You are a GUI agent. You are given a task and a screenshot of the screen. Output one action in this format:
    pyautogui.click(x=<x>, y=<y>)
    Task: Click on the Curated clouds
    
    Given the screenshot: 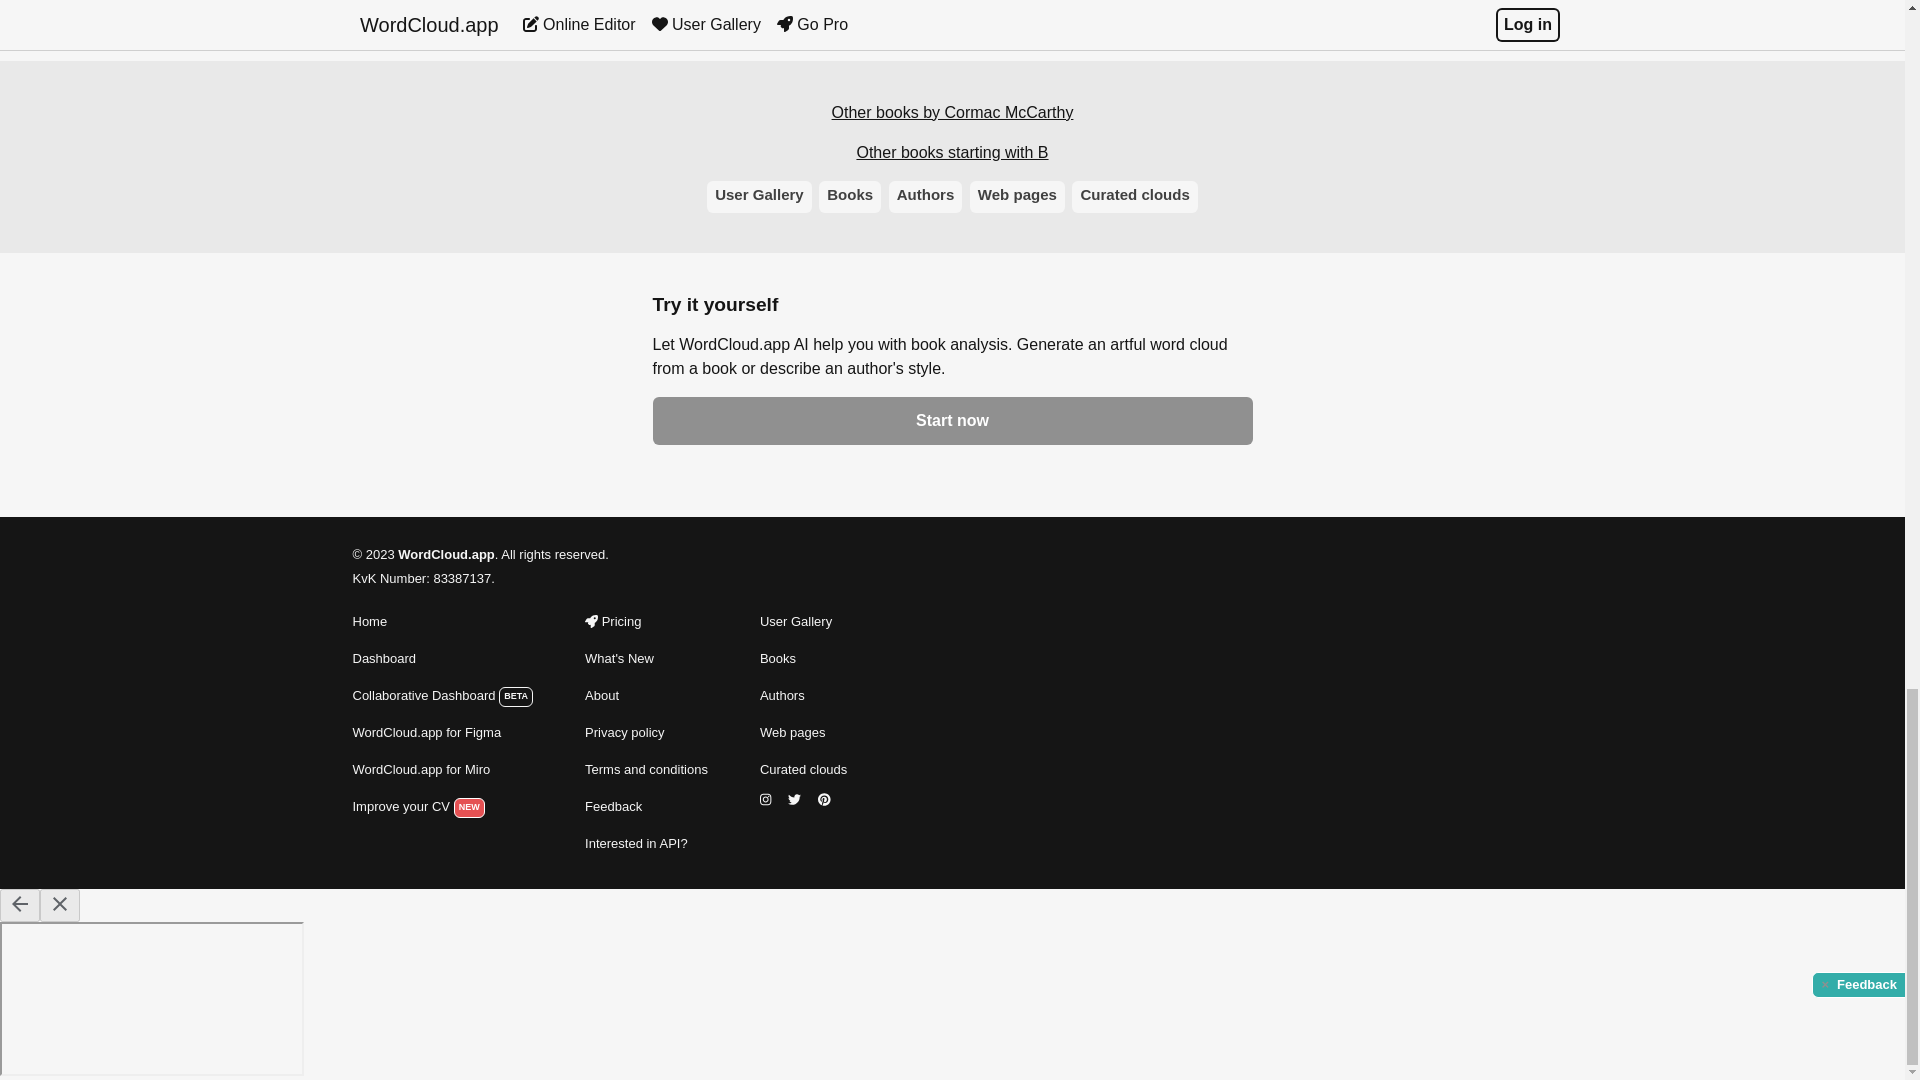 What is the action you would take?
    pyautogui.click(x=803, y=770)
    